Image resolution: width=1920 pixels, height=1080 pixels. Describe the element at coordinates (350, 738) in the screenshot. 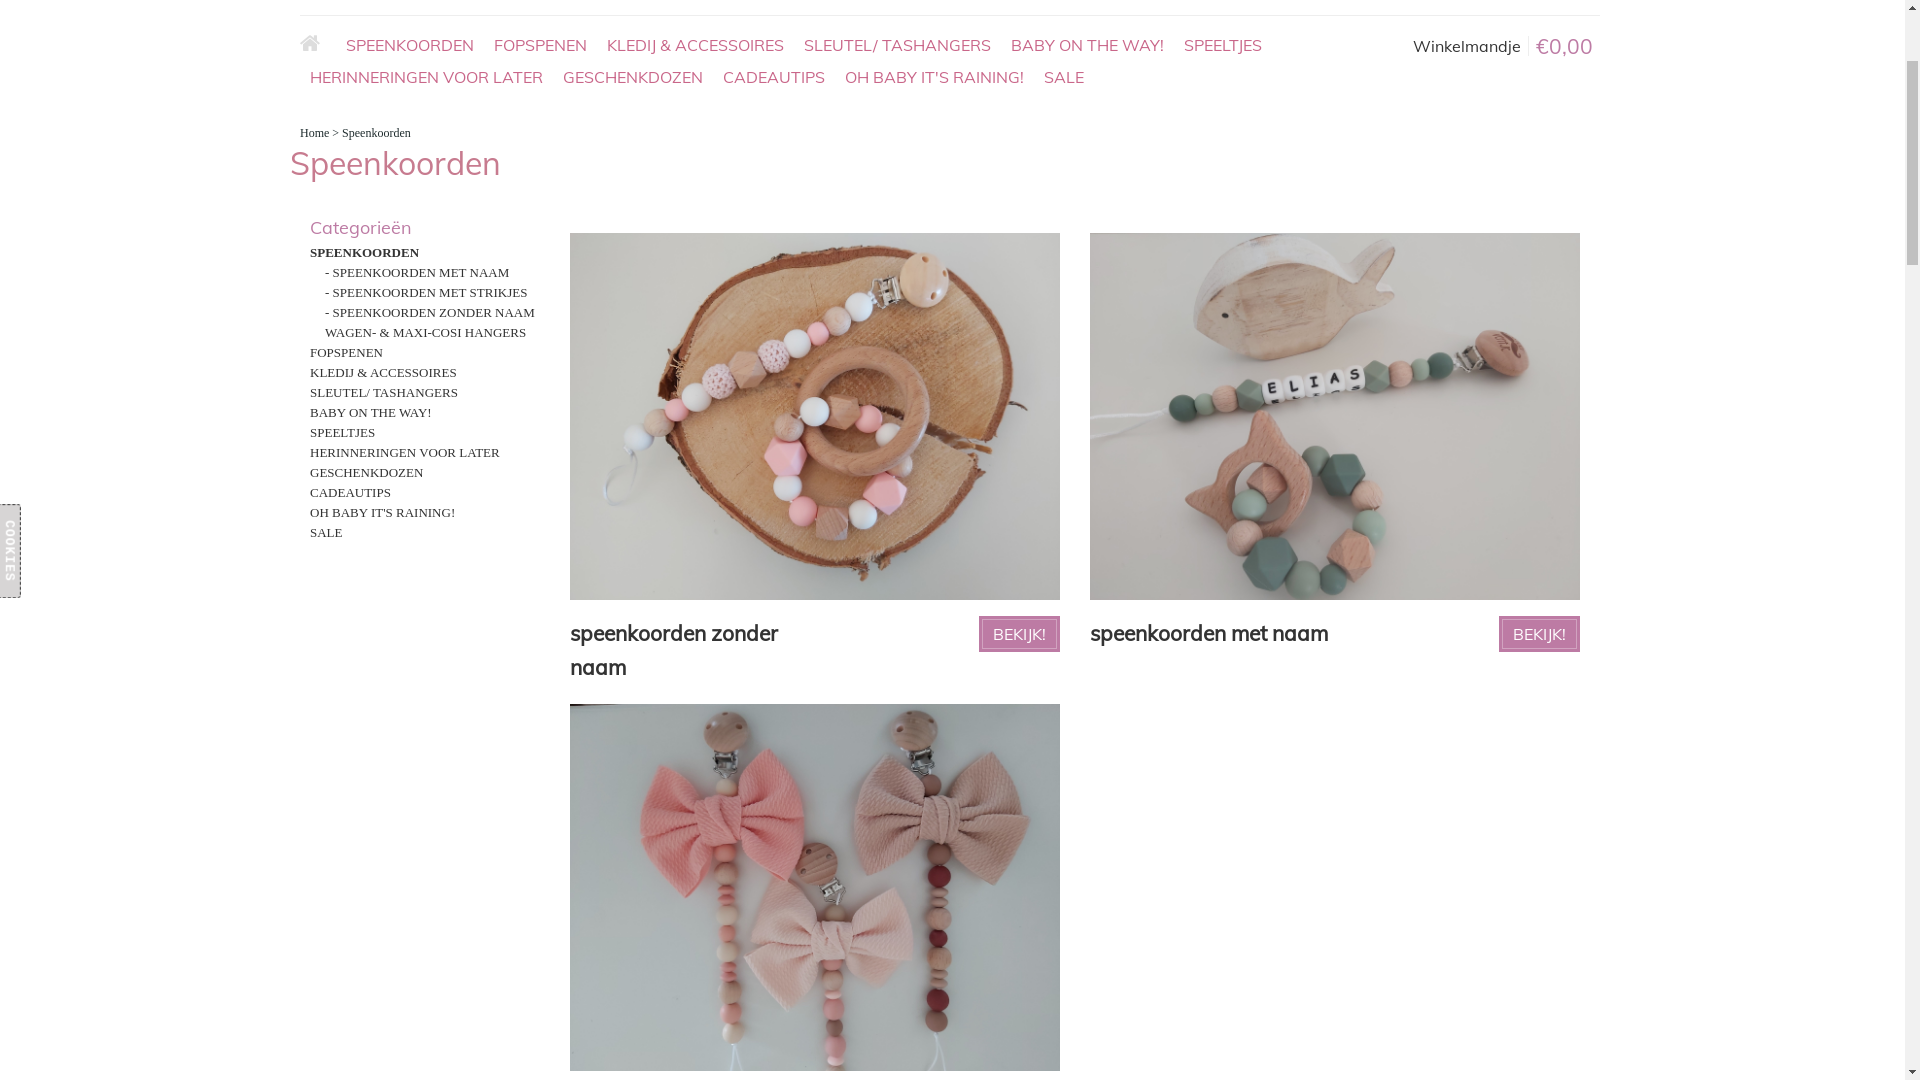

I see `CADEAUTIPS` at that location.